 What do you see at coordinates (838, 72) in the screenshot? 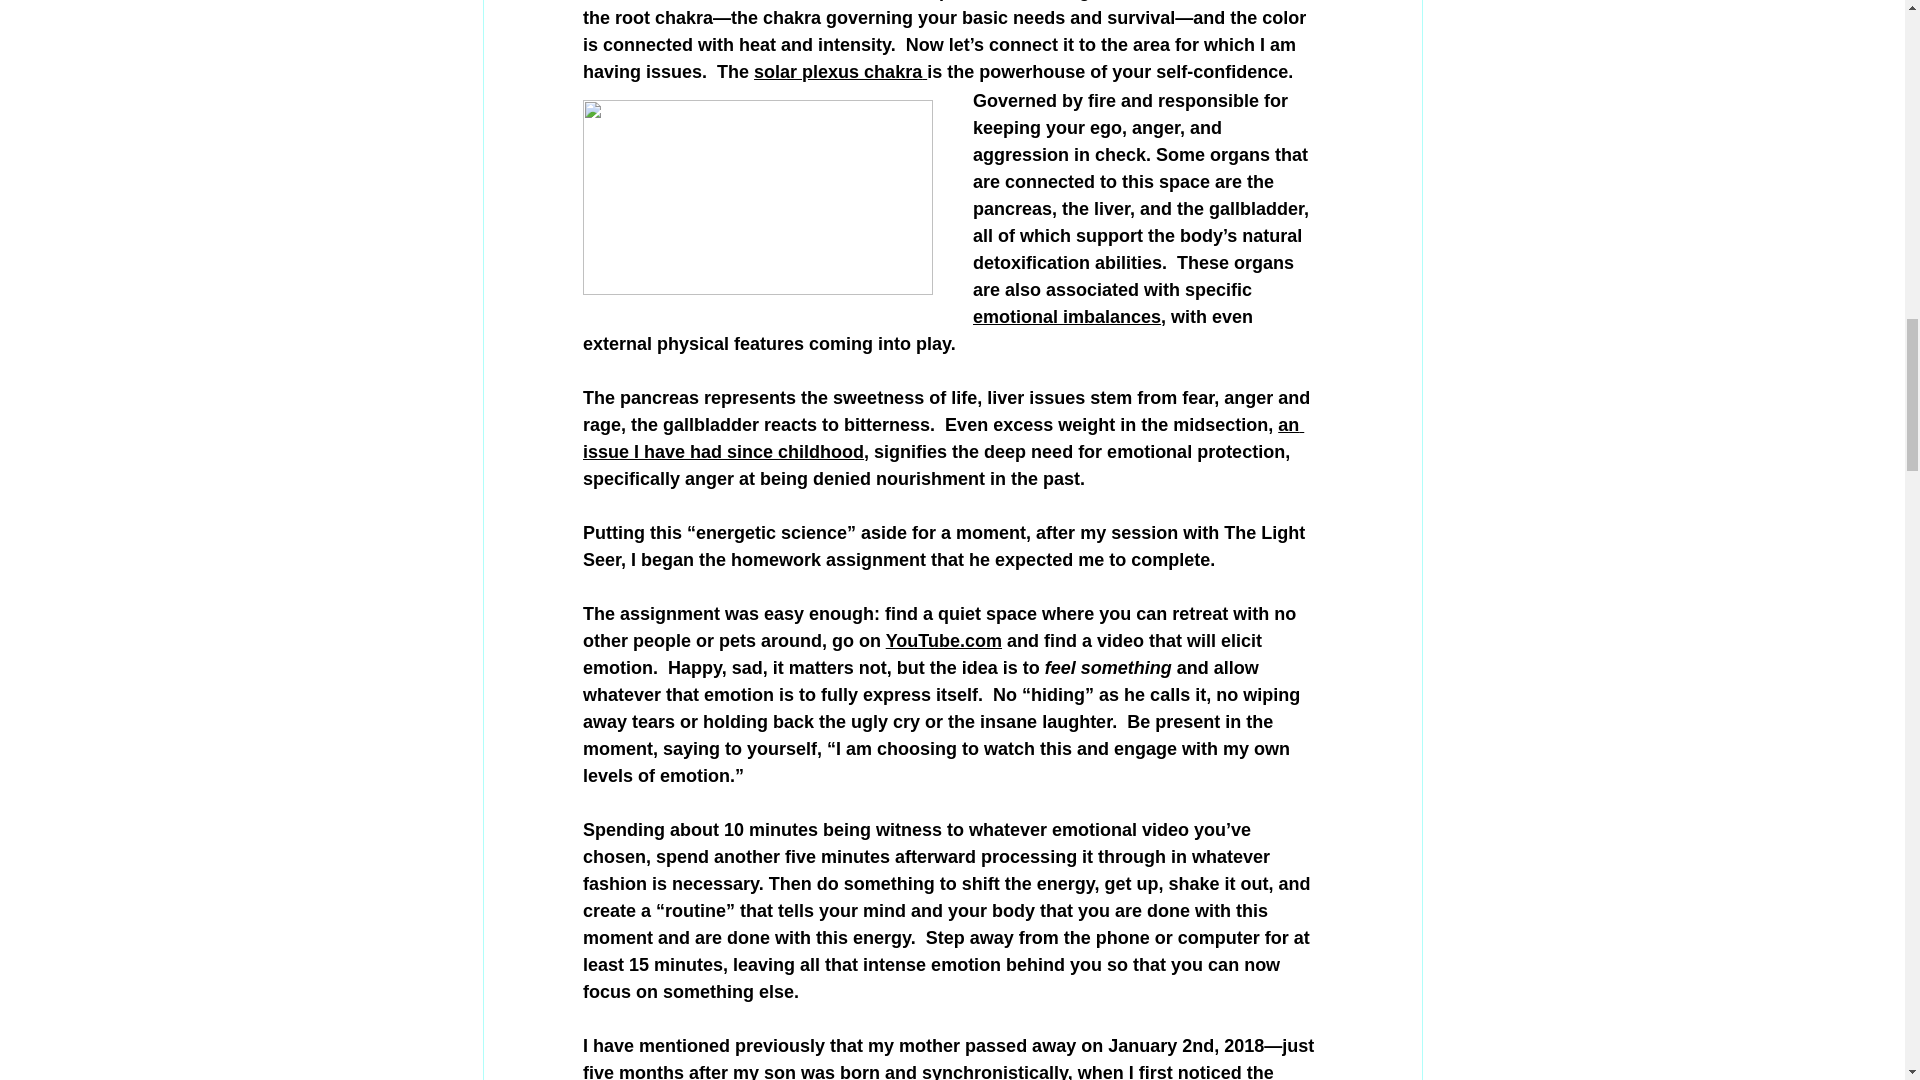
I see `solar plexus chakra` at bounding box center [838, 72].